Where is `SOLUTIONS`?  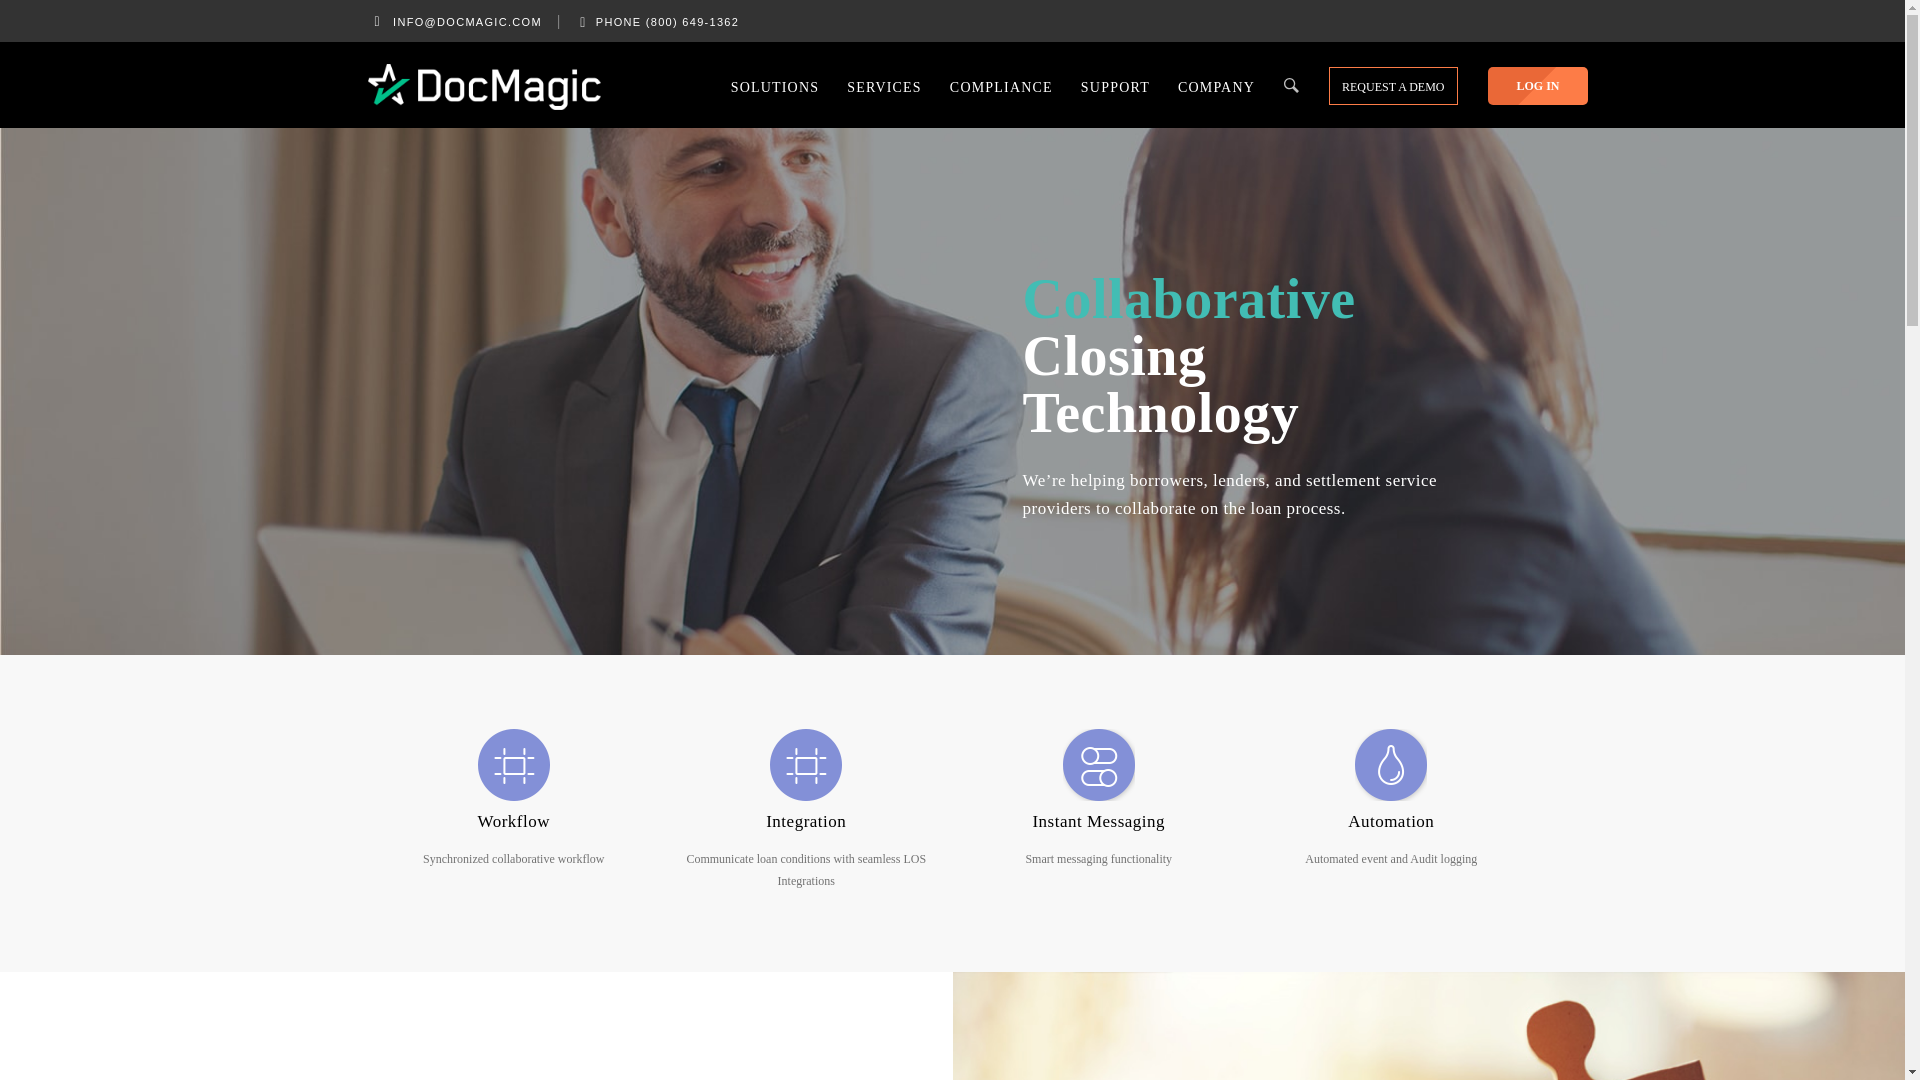
SOLUTIONS is located at coordinates (774, 85).